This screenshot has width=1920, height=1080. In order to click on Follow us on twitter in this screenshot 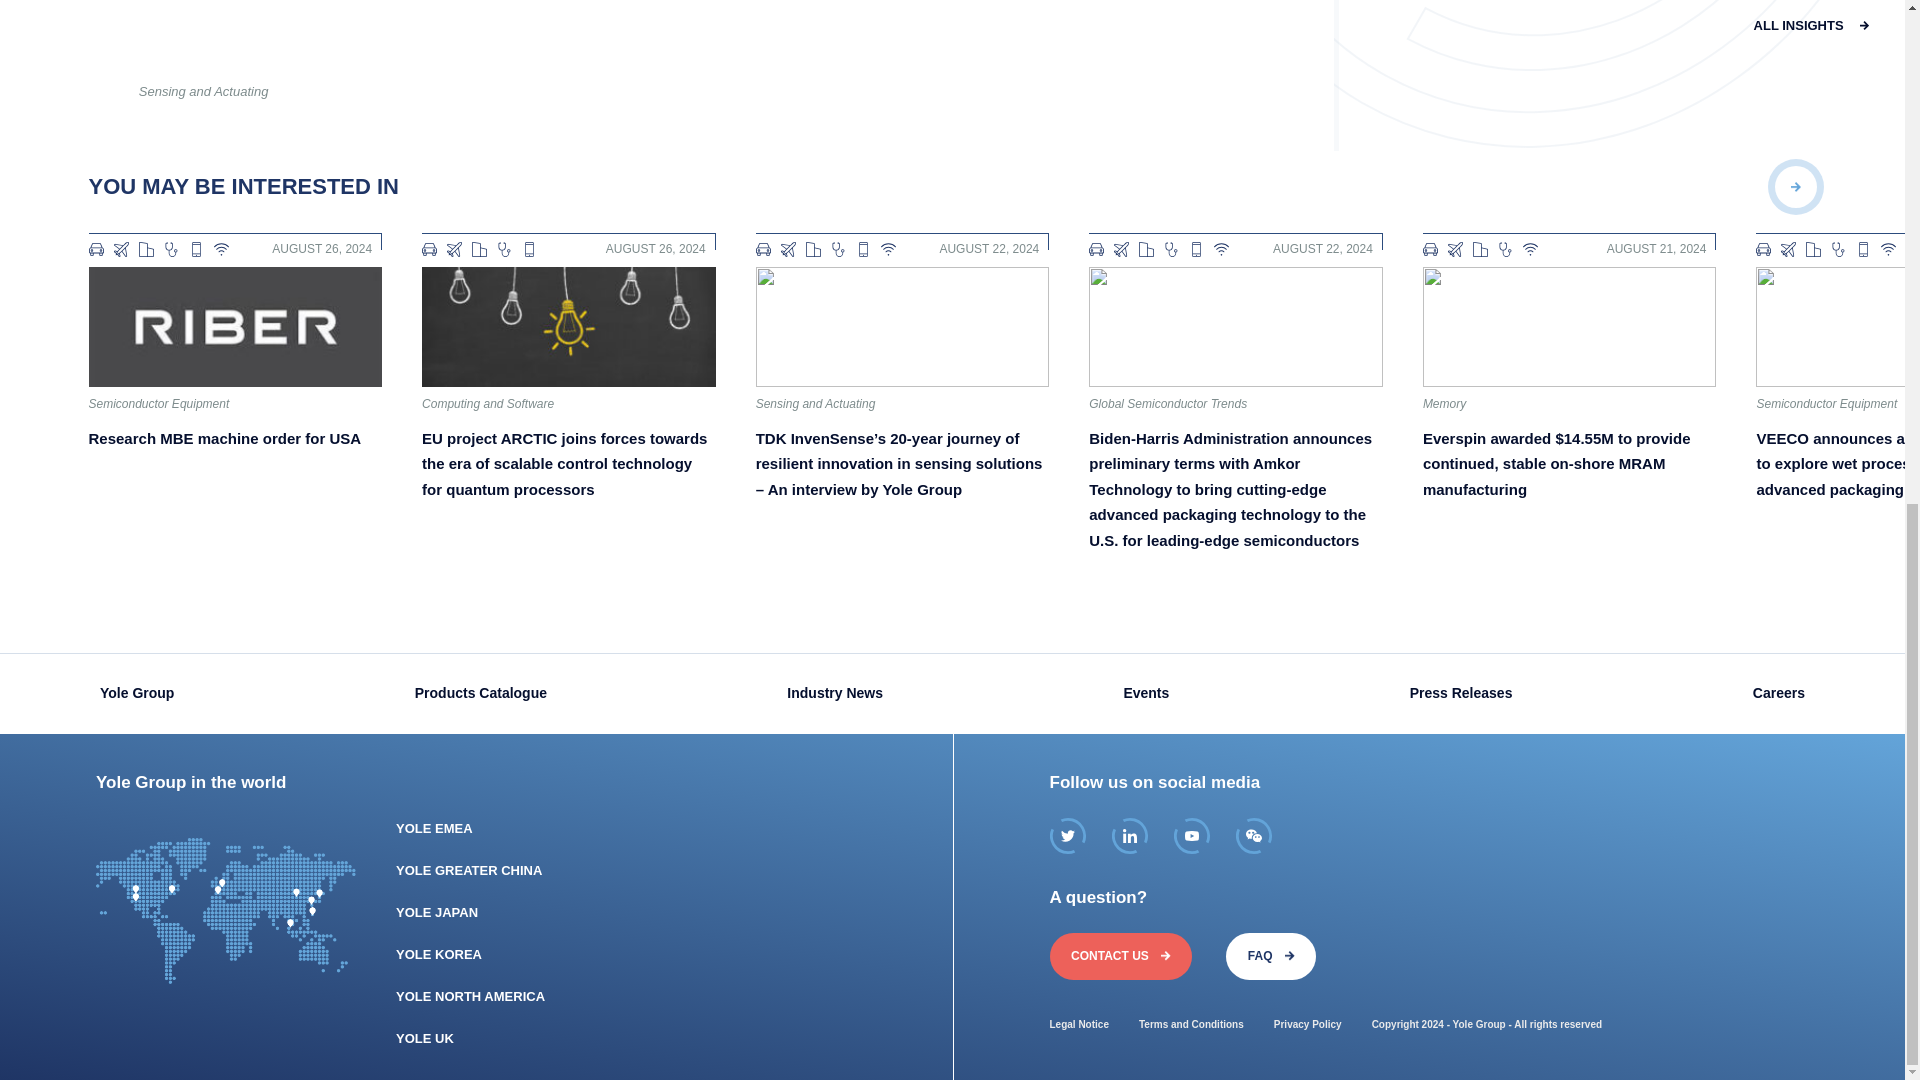, I will do `click(1068, 836)`.